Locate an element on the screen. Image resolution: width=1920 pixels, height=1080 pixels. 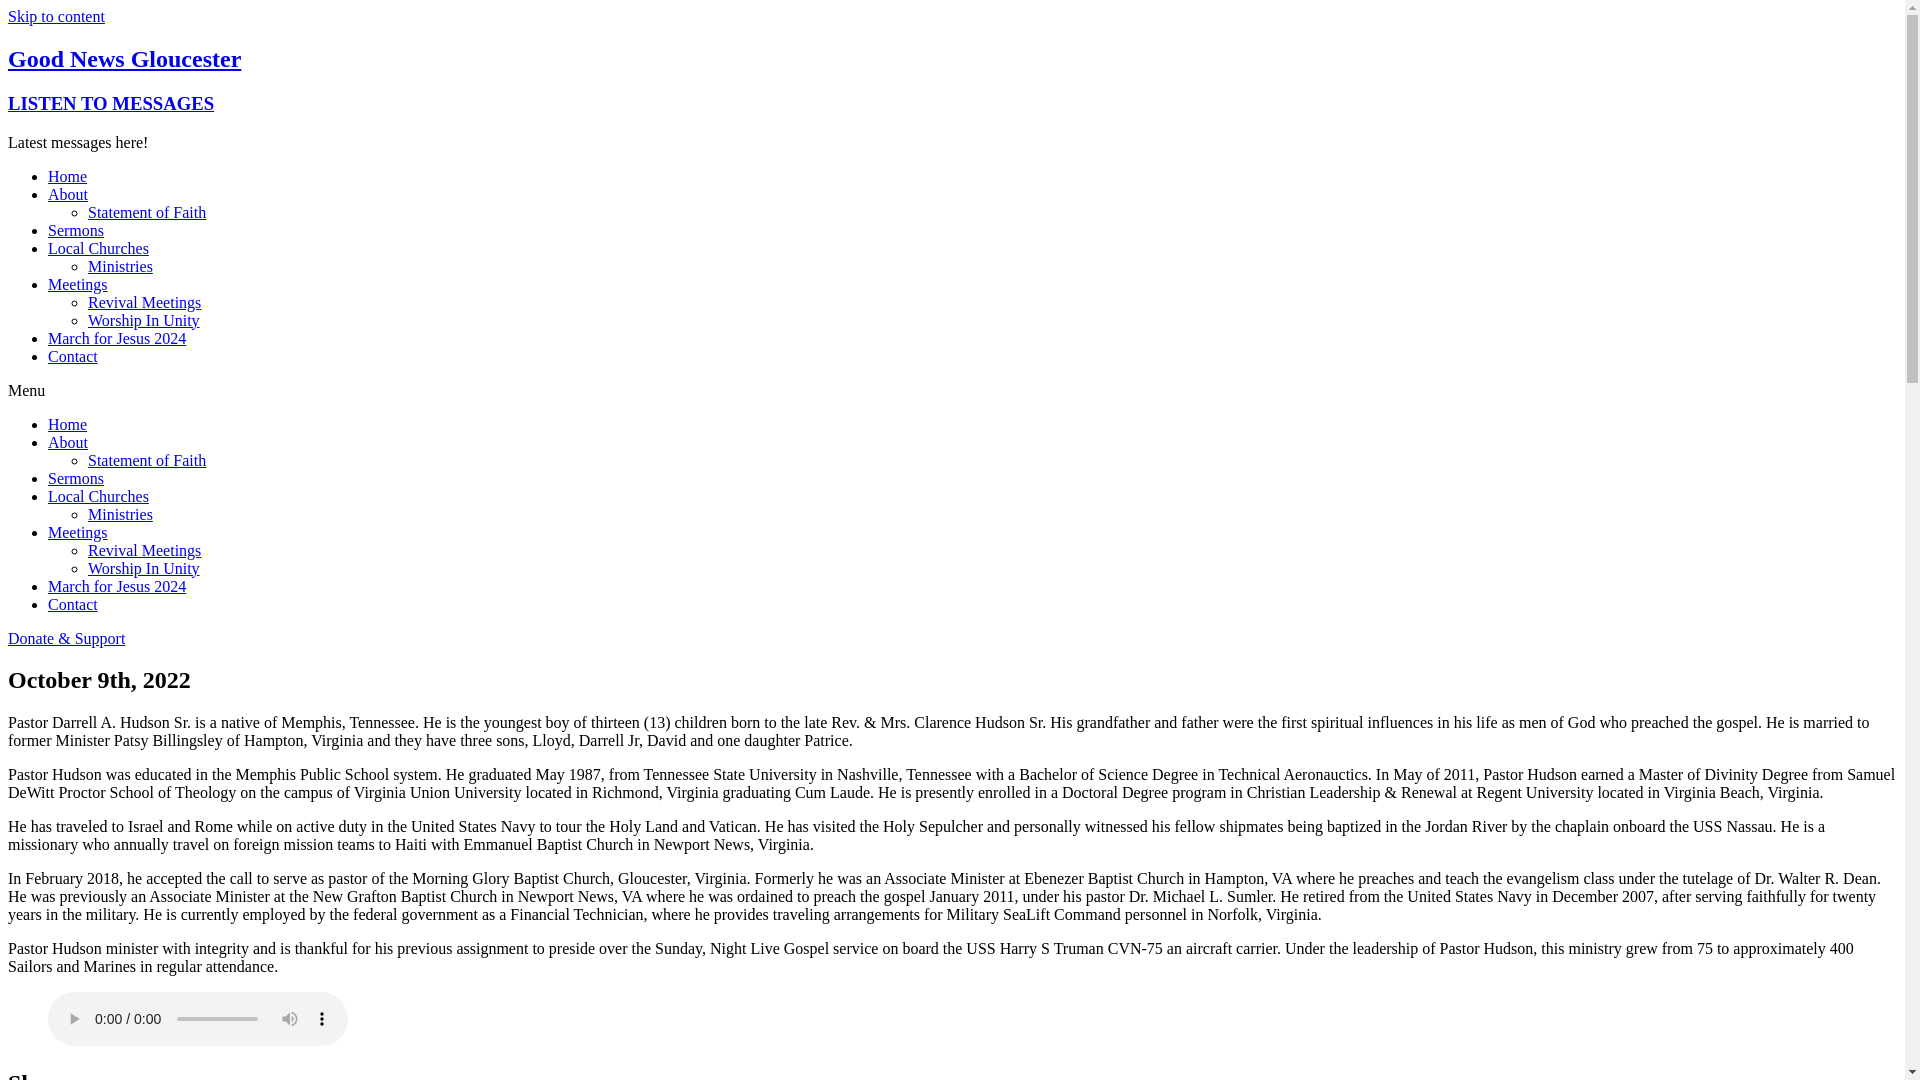
Worship In Unity is located at coordinates (144, 568).